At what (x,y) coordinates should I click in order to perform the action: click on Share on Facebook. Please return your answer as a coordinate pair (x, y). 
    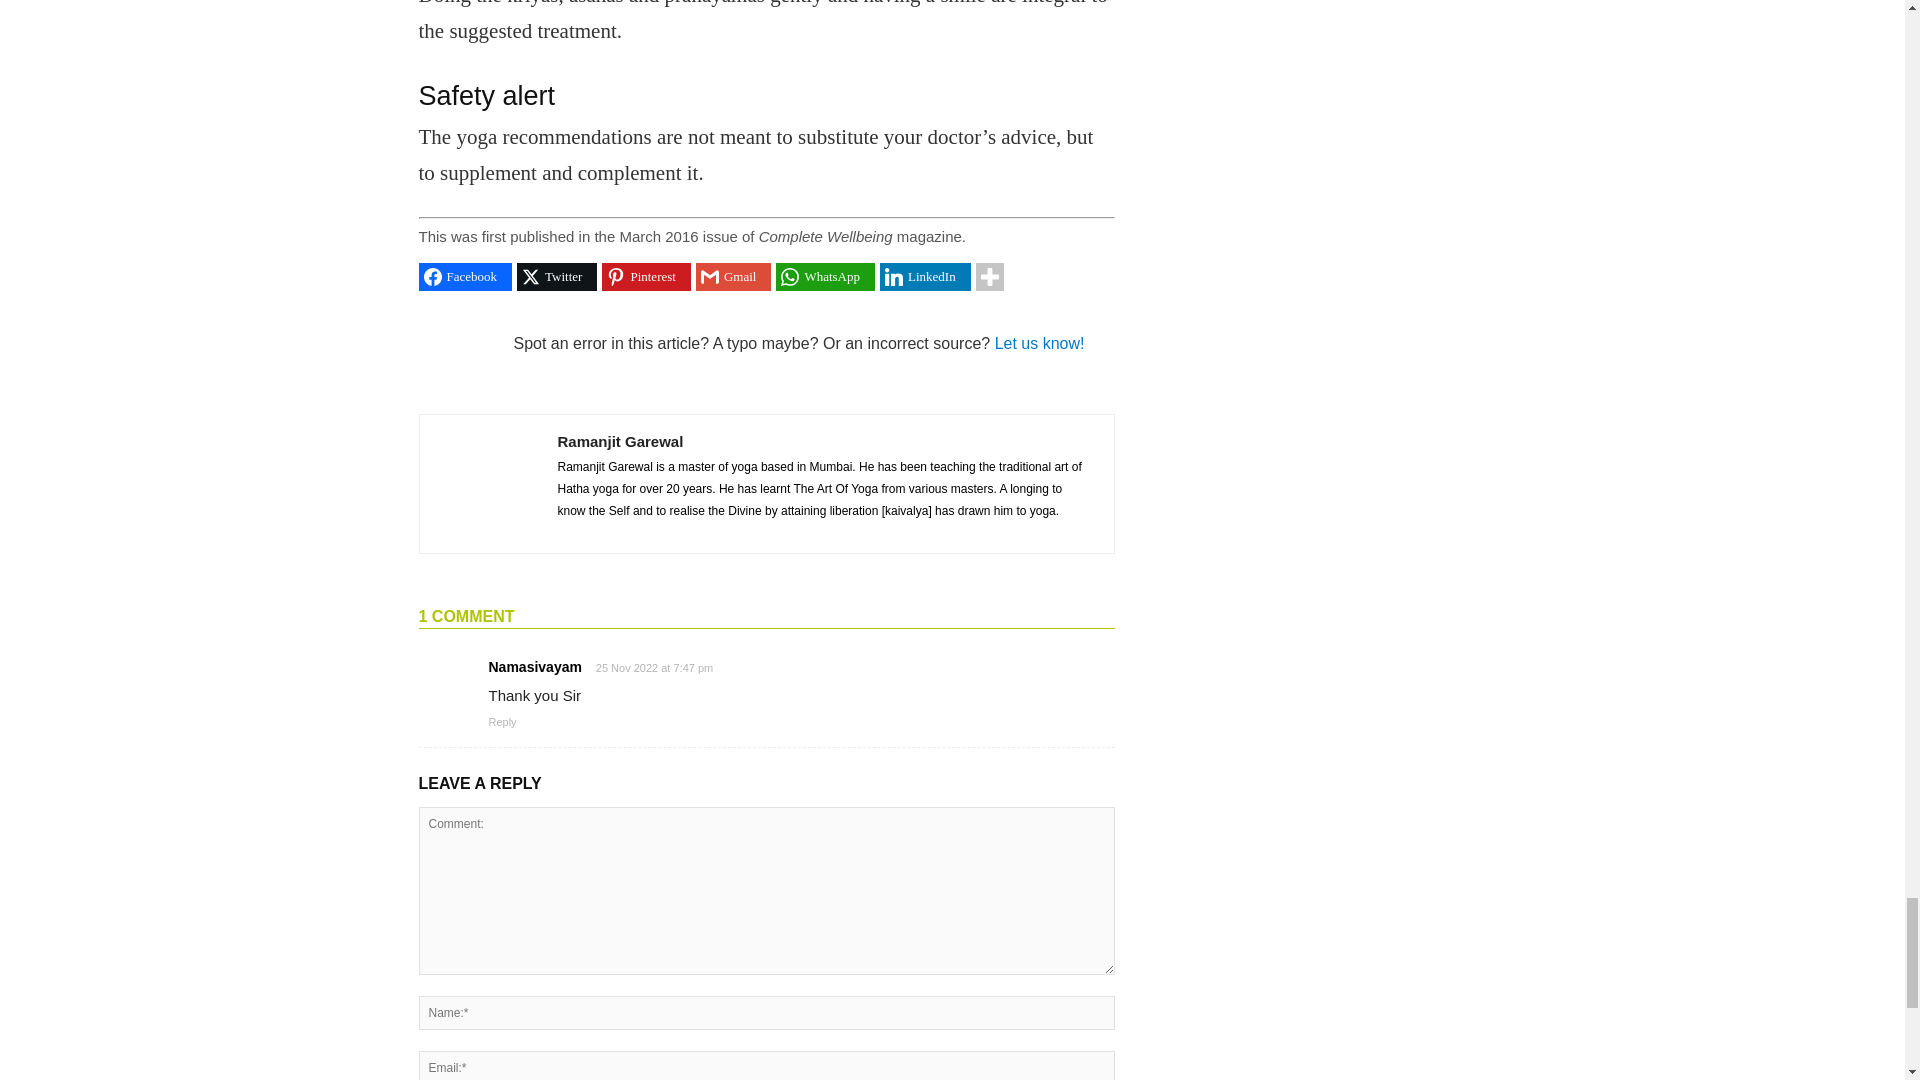
    Looking at the image, I should click on (465, 276).